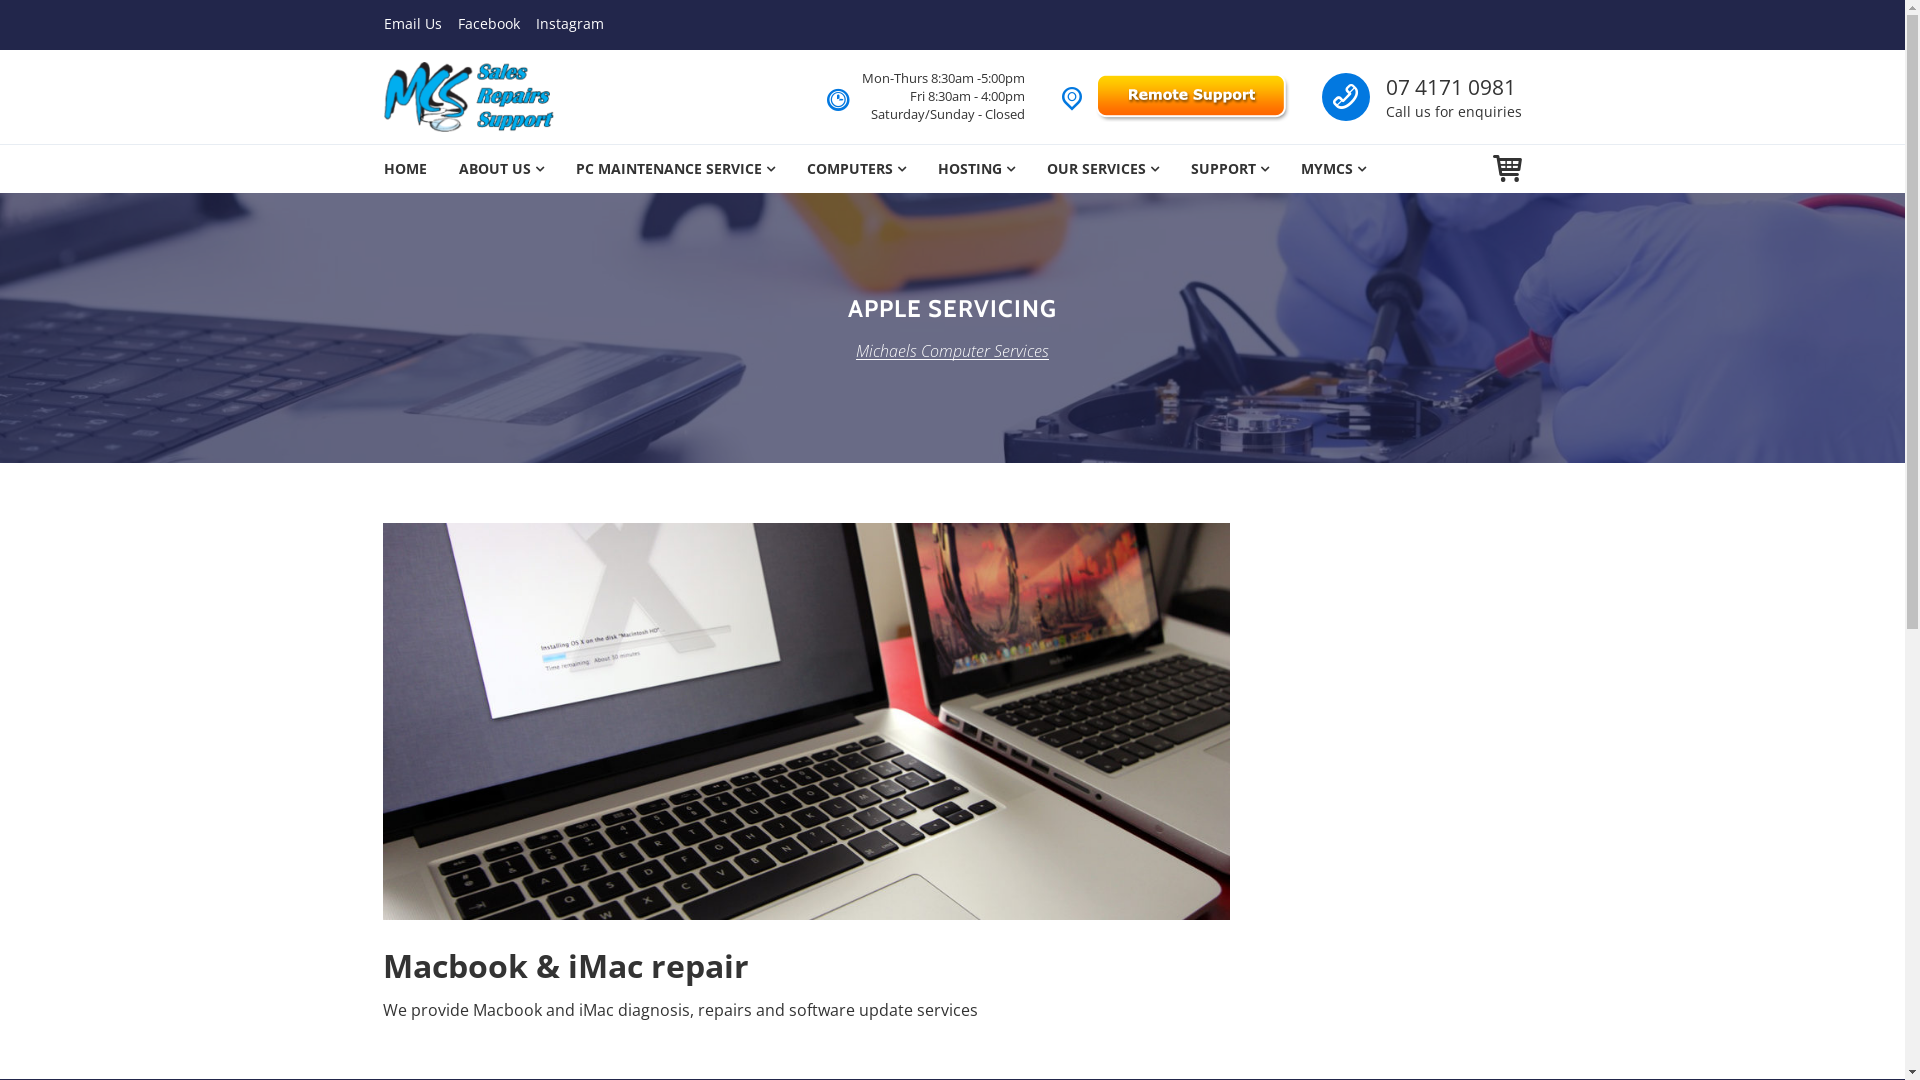  I want to click on Email Us, so click(413, 24).